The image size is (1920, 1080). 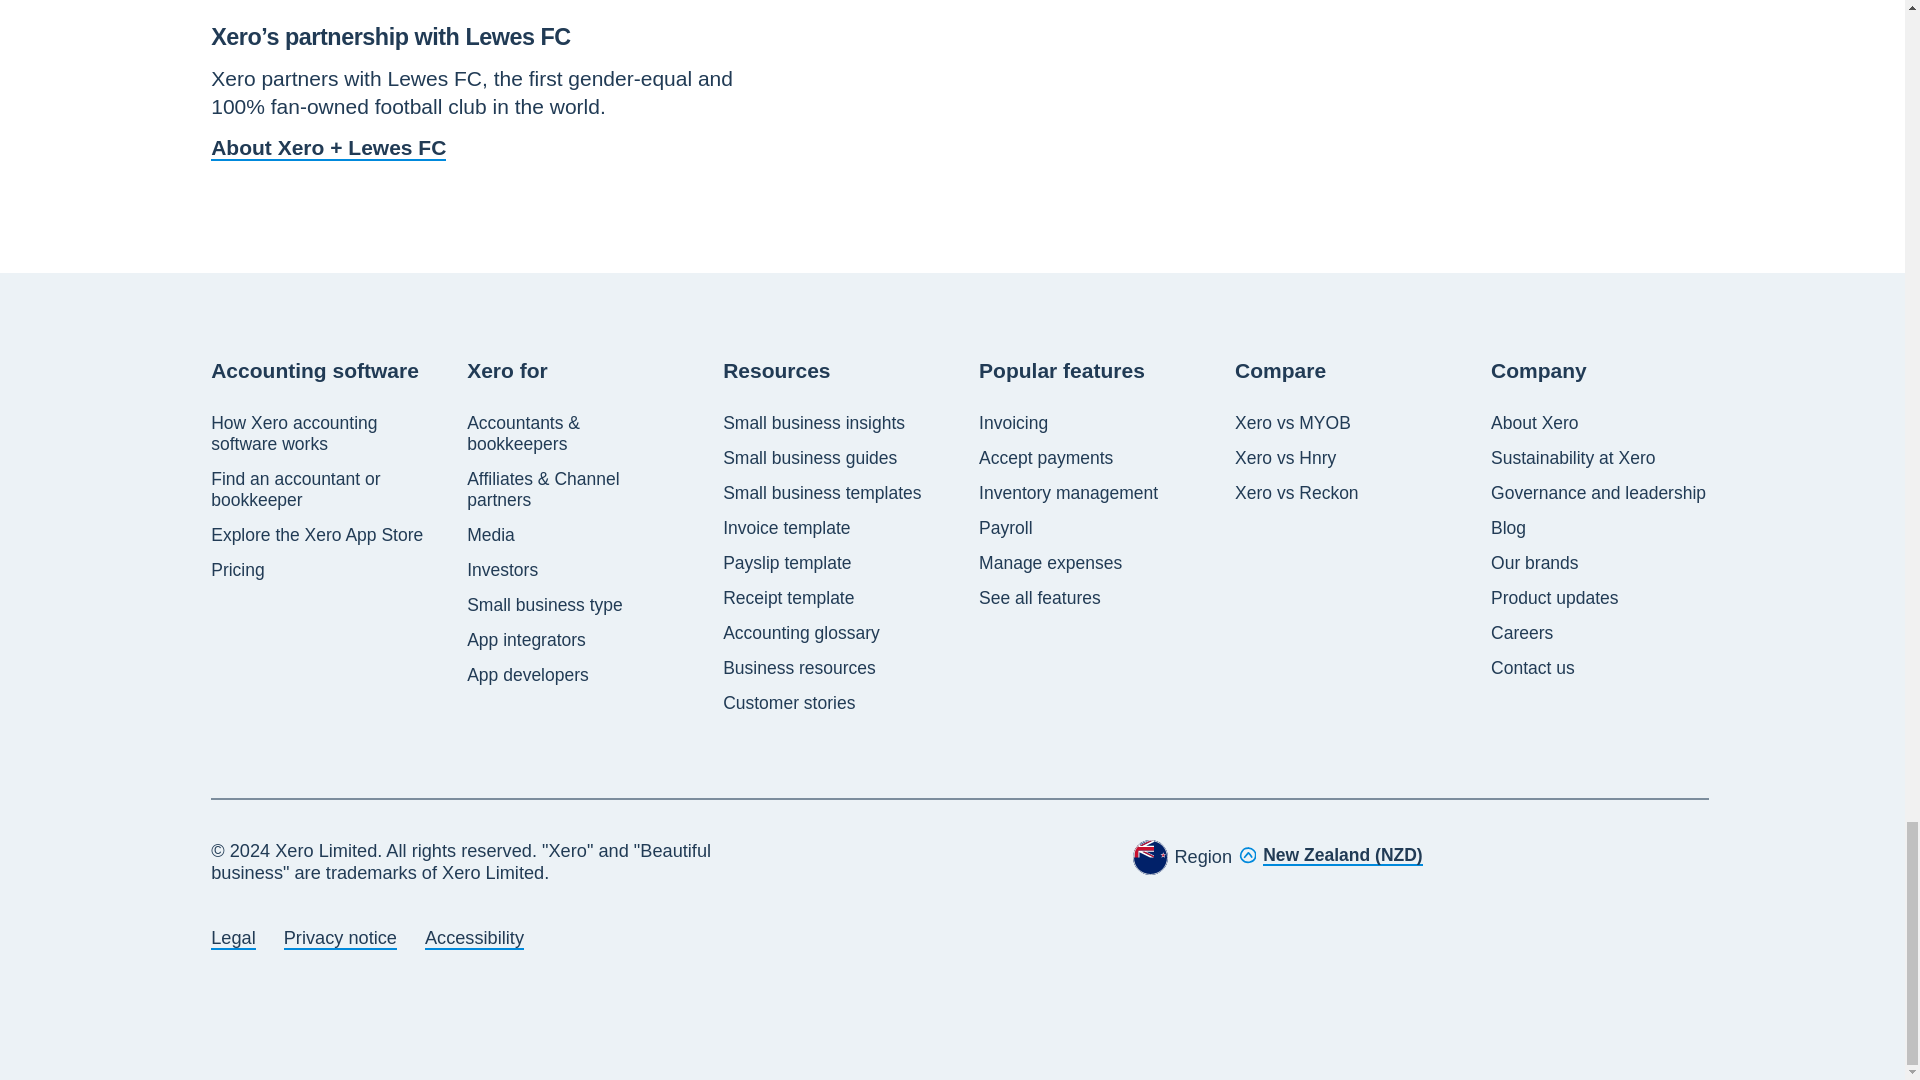 What do you see at coordinates (320, 432) in the screenshot?
I see `How Xero accounting software works` at bounding box center [320, 432].